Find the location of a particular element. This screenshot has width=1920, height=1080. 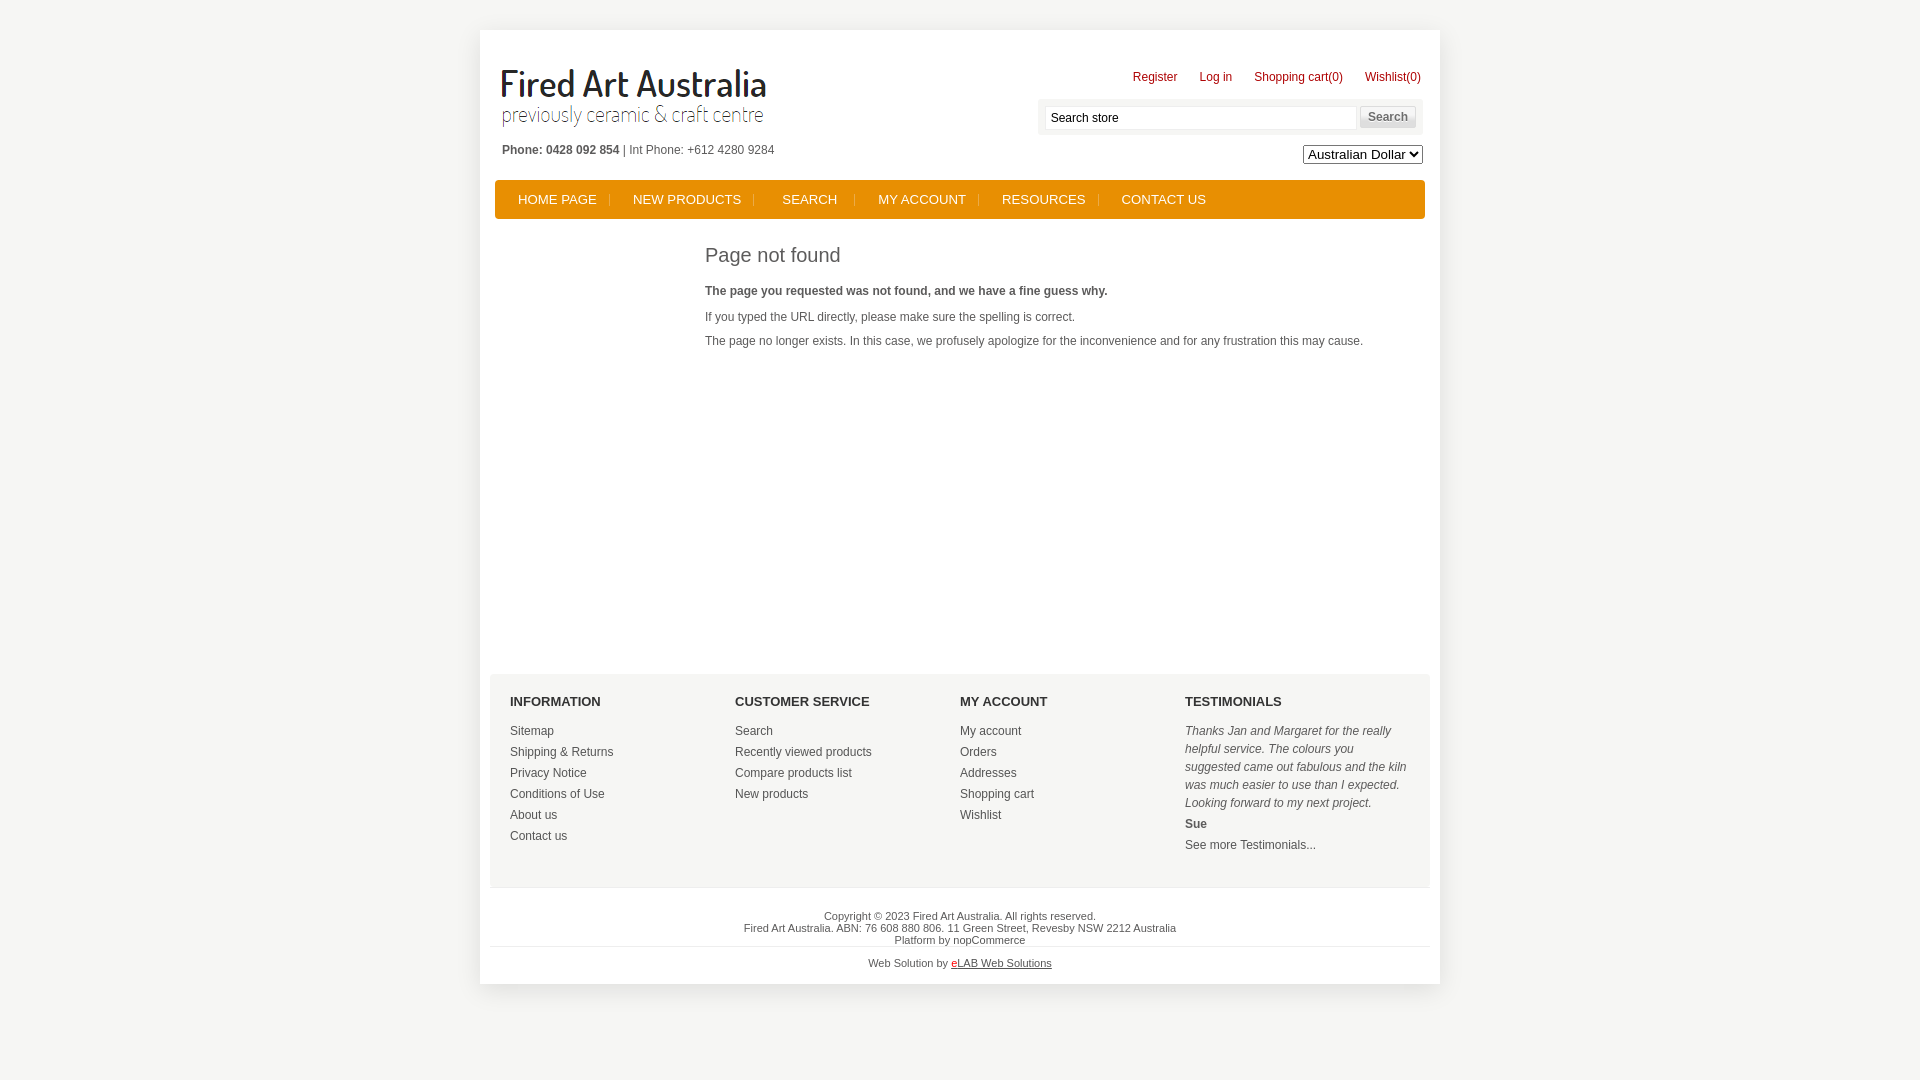

Search is located at coordinates (1388, 117).